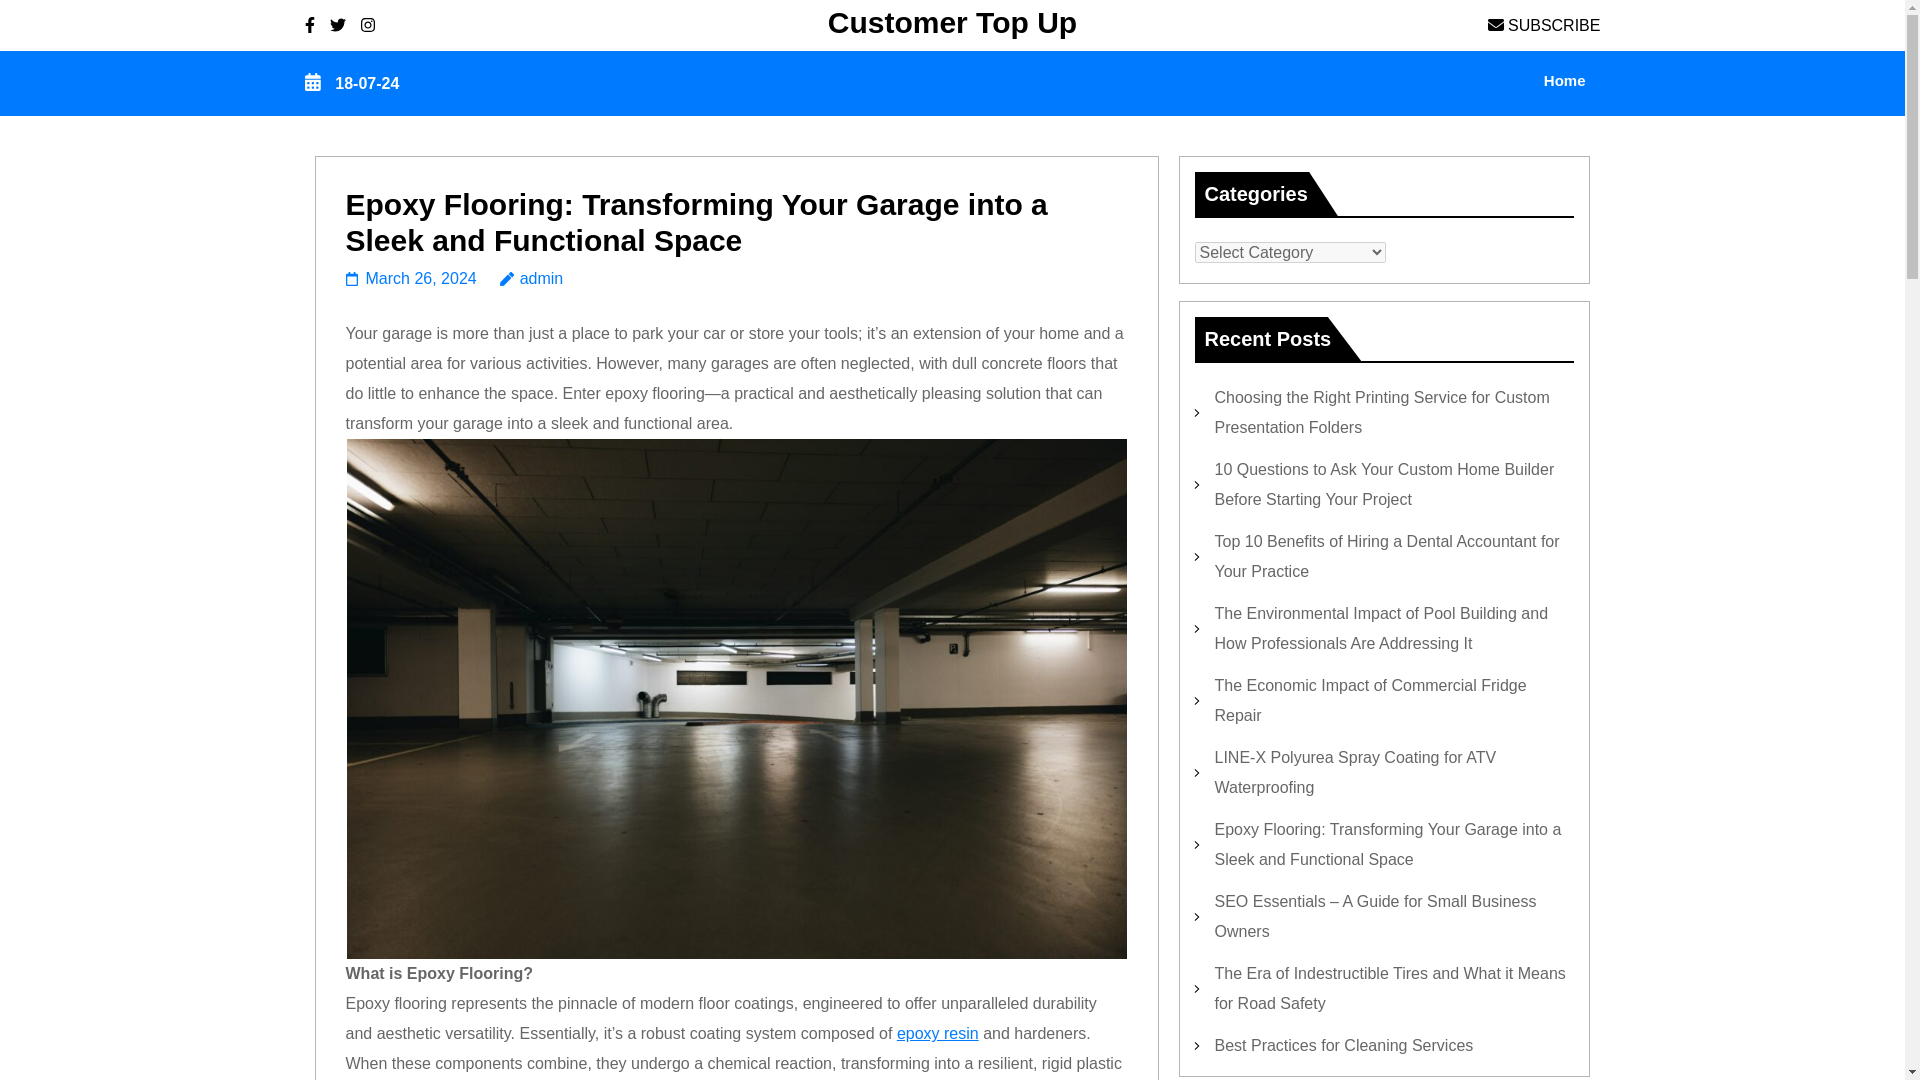  What do you see at coordinates (1354, 772) in the screenshot?
I see `LINE-X Polyurea Spray Coating for ATV Waterproofing` at bounding box center [1354, 772].